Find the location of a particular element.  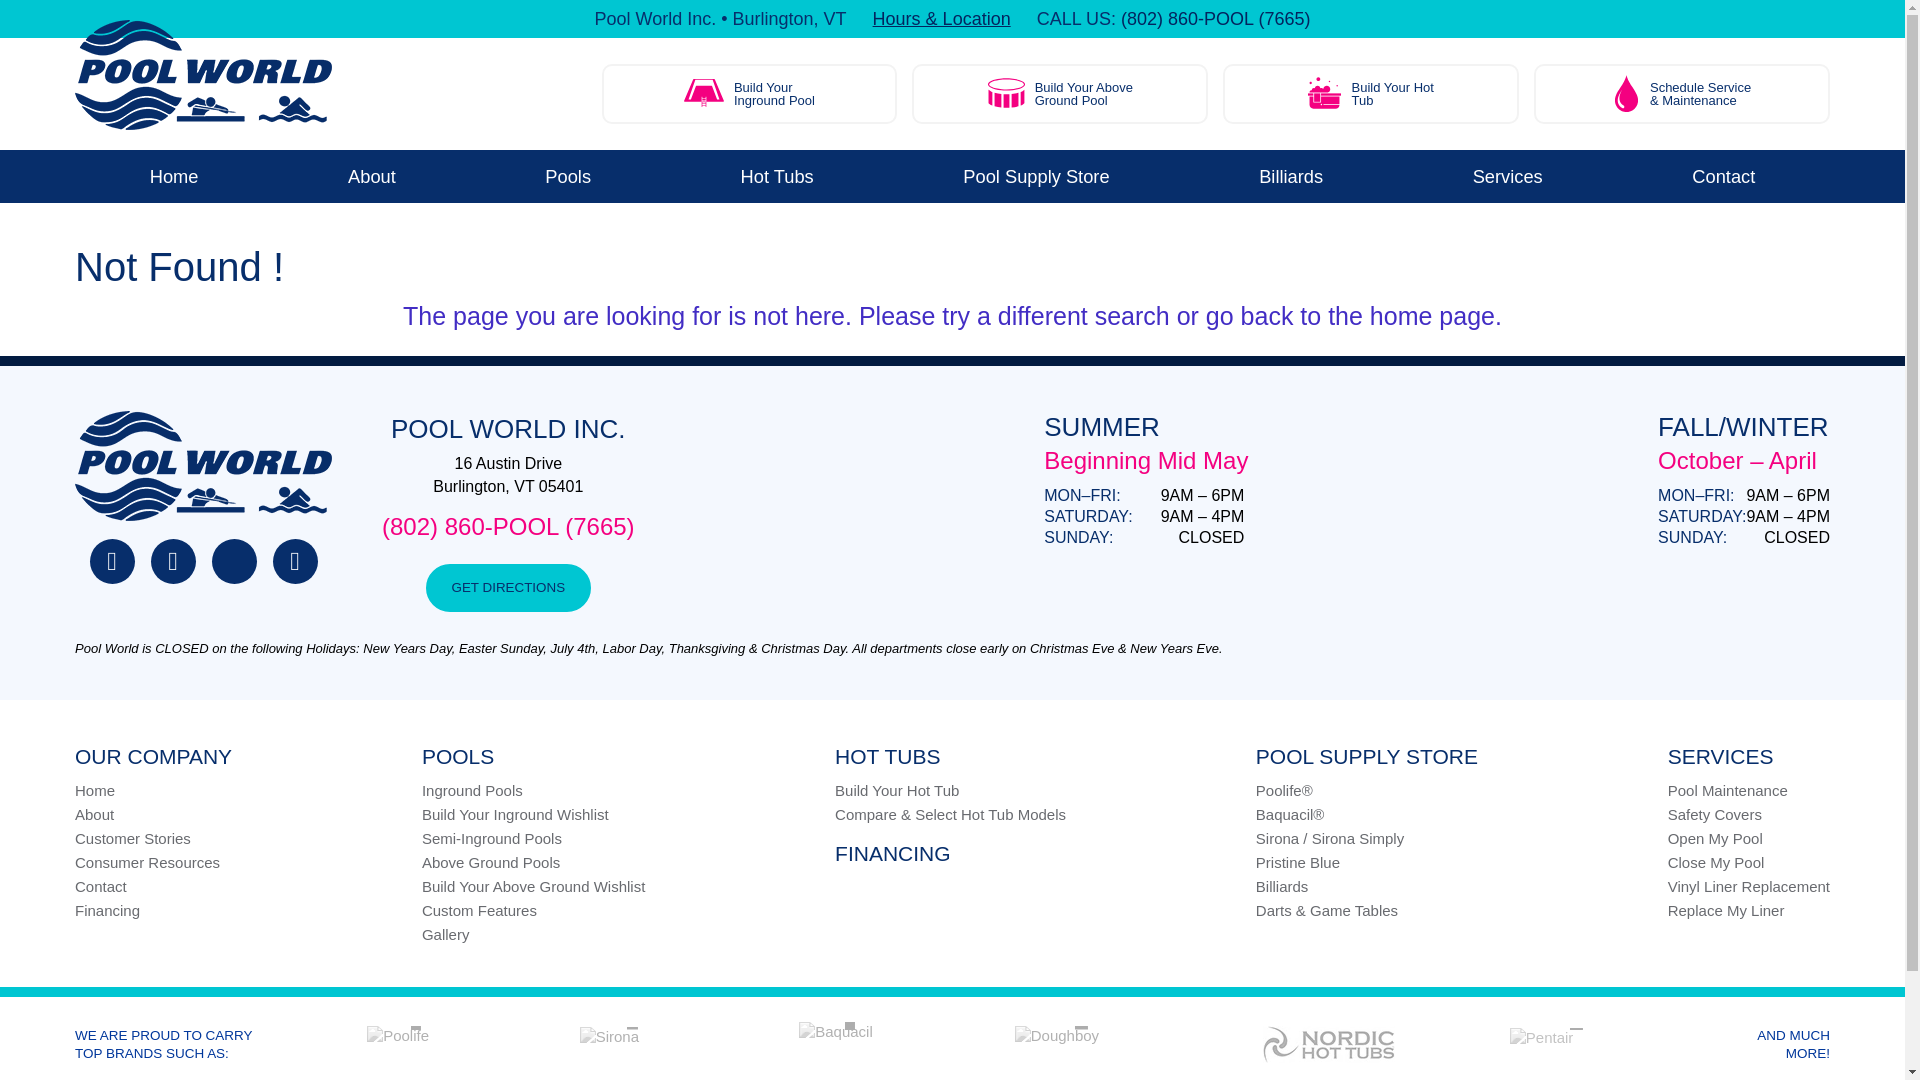

Pool Supply Store is located at coordinates (1370, 94).